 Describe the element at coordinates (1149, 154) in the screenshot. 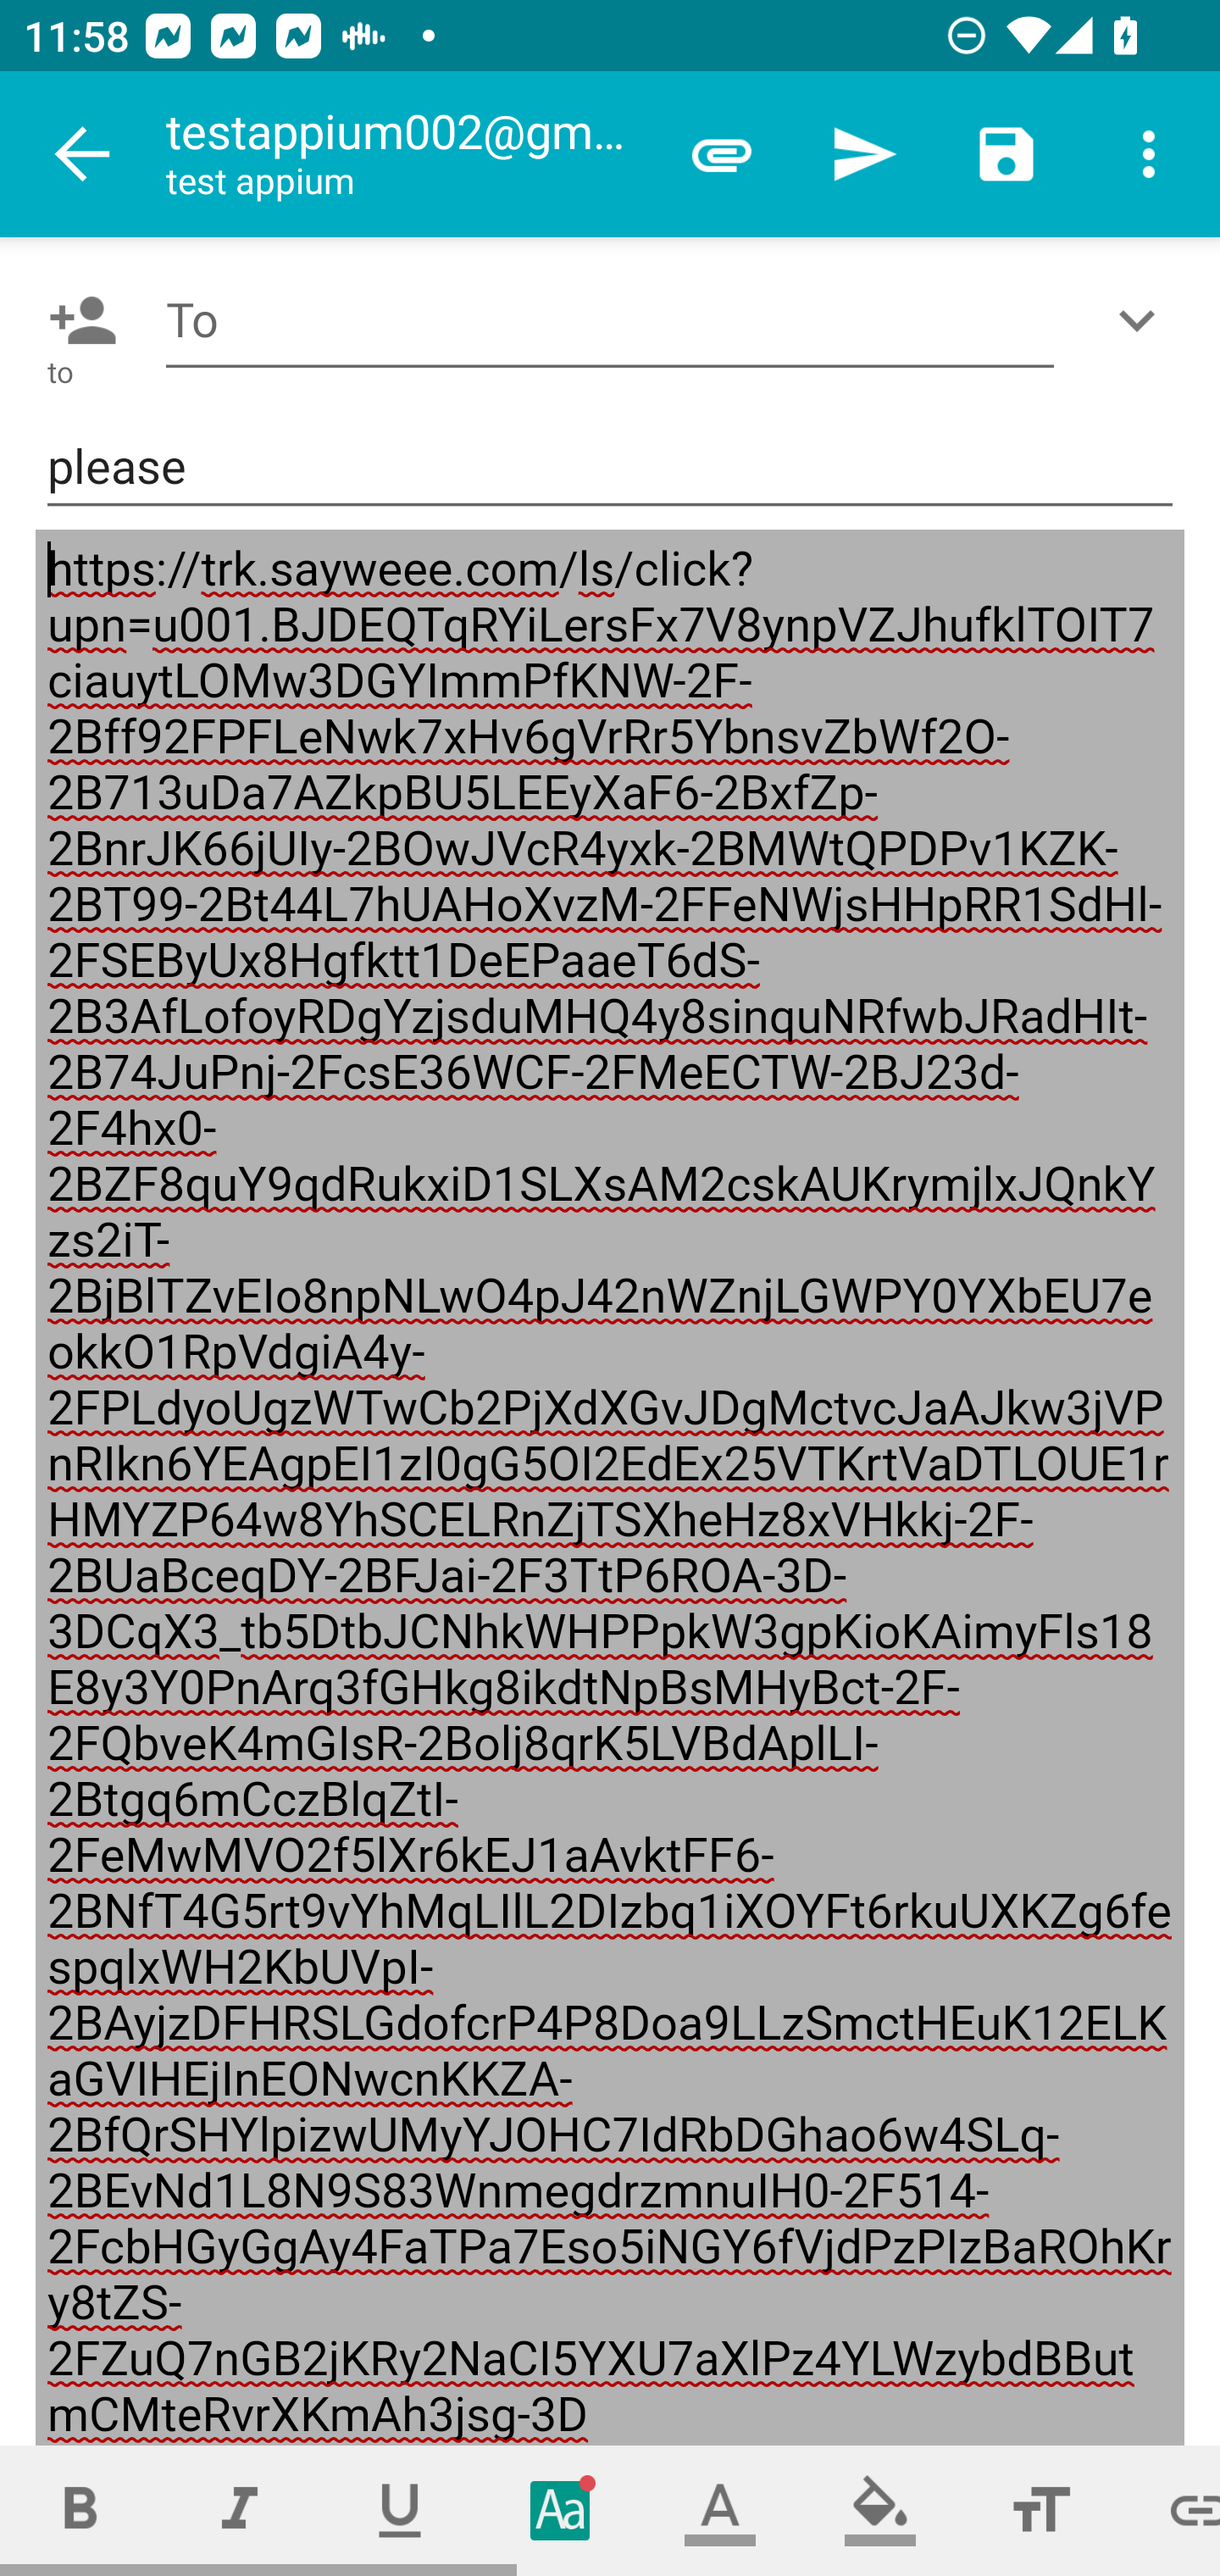

I see `More options` at that location.